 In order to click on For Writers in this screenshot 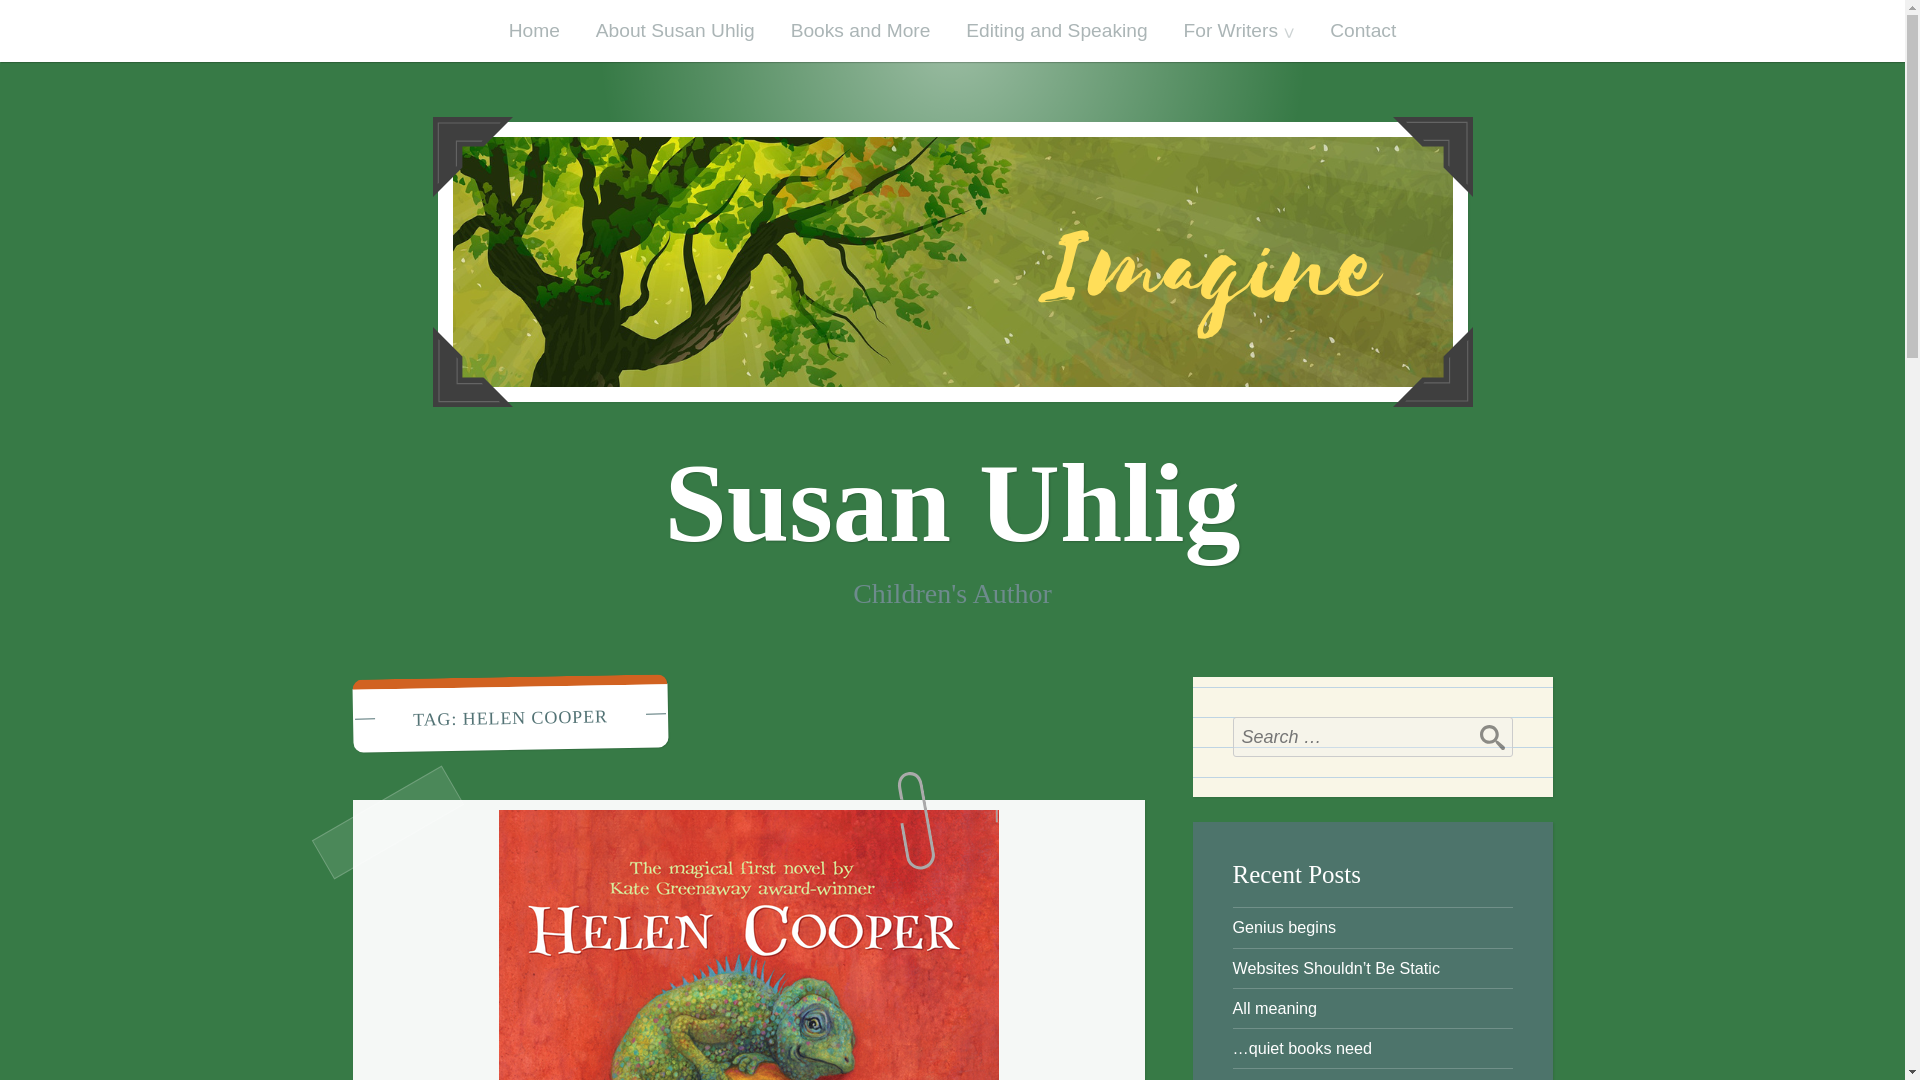, I will do `click(1239, 30)`.